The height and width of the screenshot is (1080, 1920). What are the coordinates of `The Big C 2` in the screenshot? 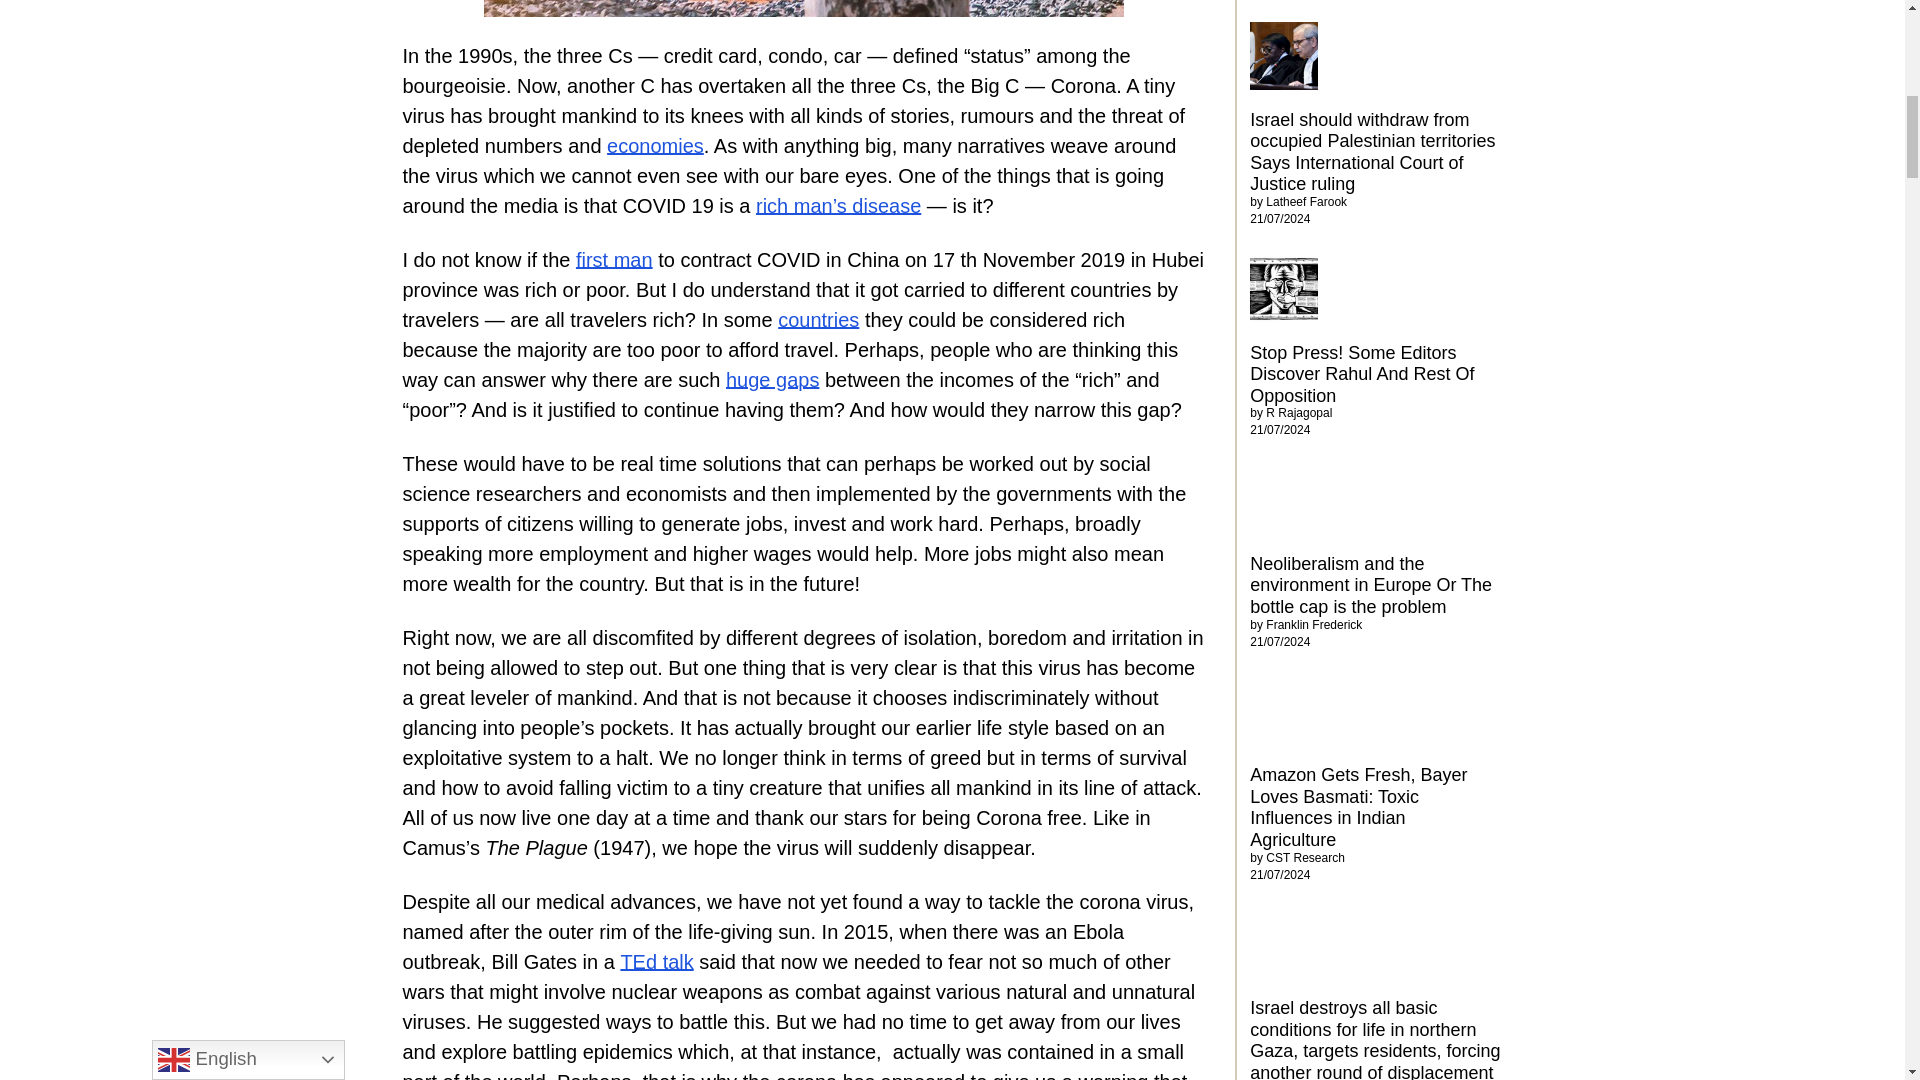 It's located at (803, 8).